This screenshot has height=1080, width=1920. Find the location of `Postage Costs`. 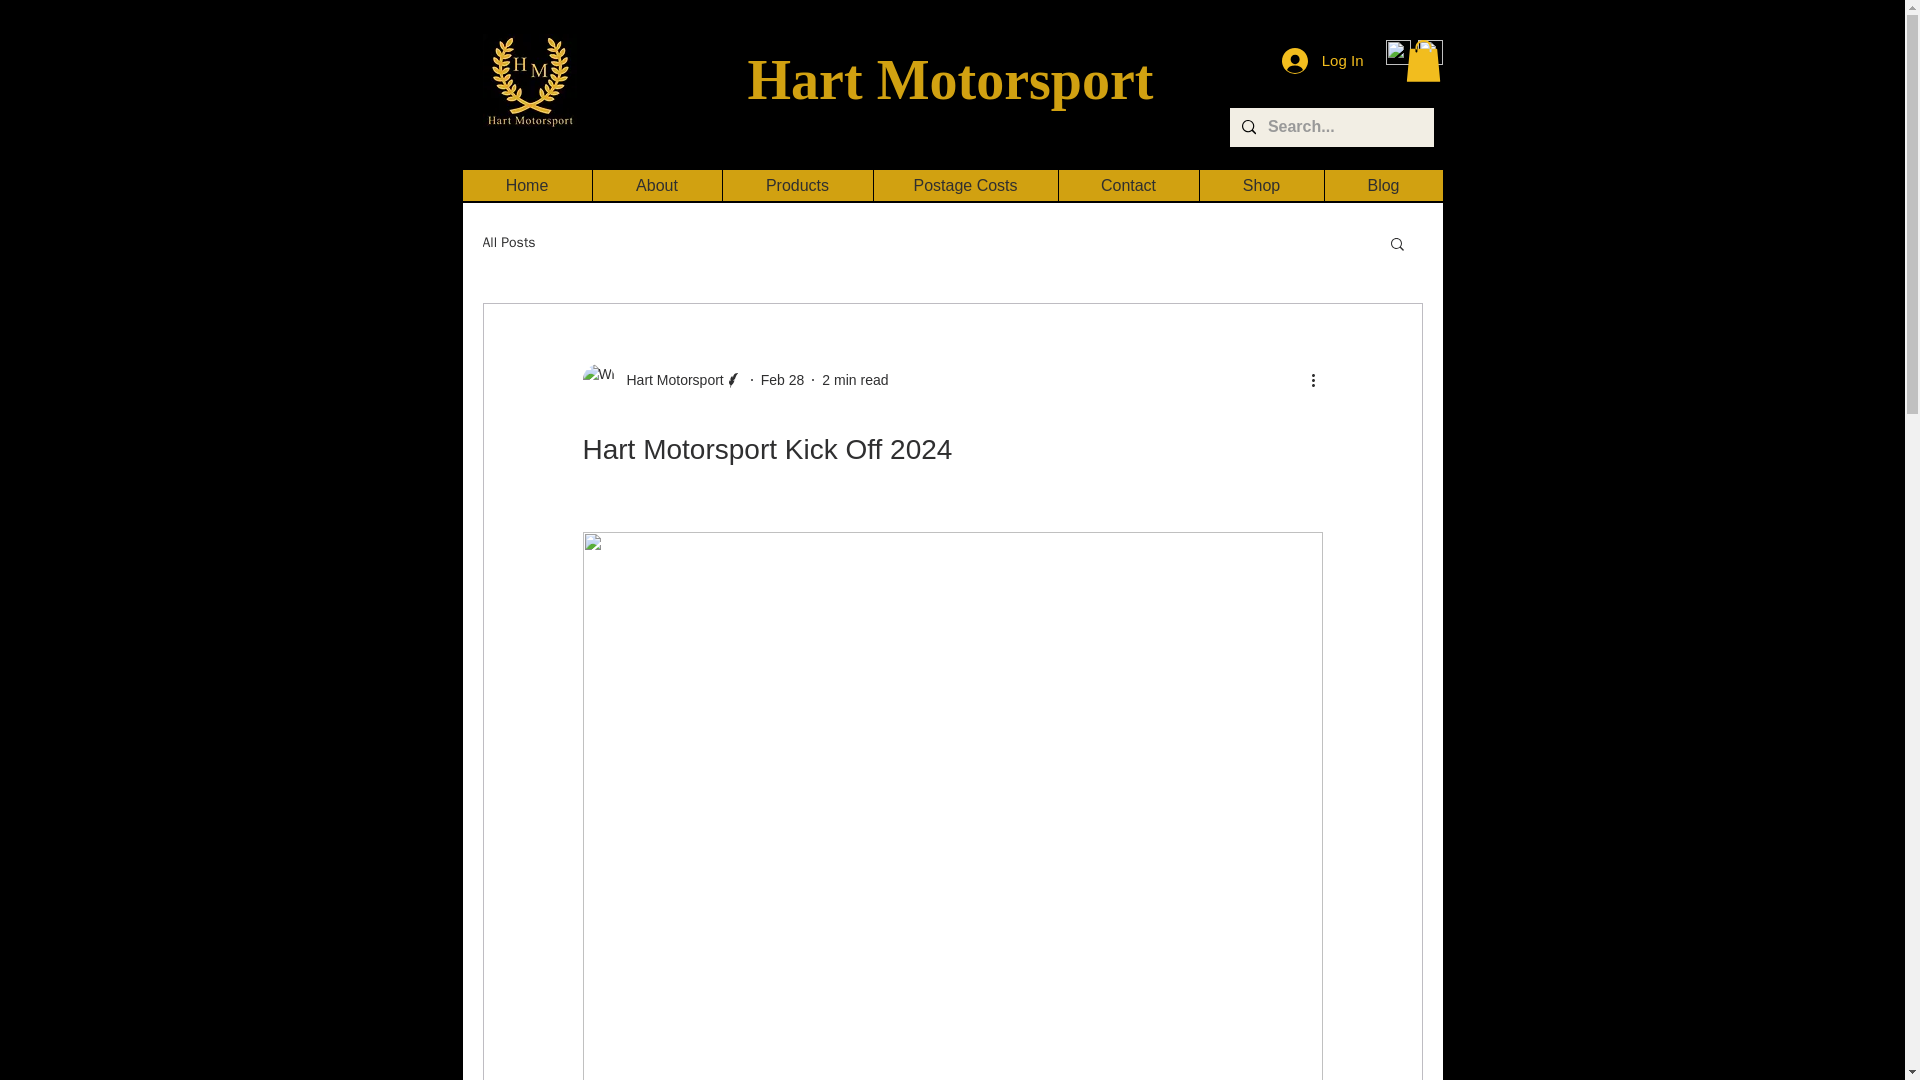

Postage Costs is located at coordinates (964, 184).